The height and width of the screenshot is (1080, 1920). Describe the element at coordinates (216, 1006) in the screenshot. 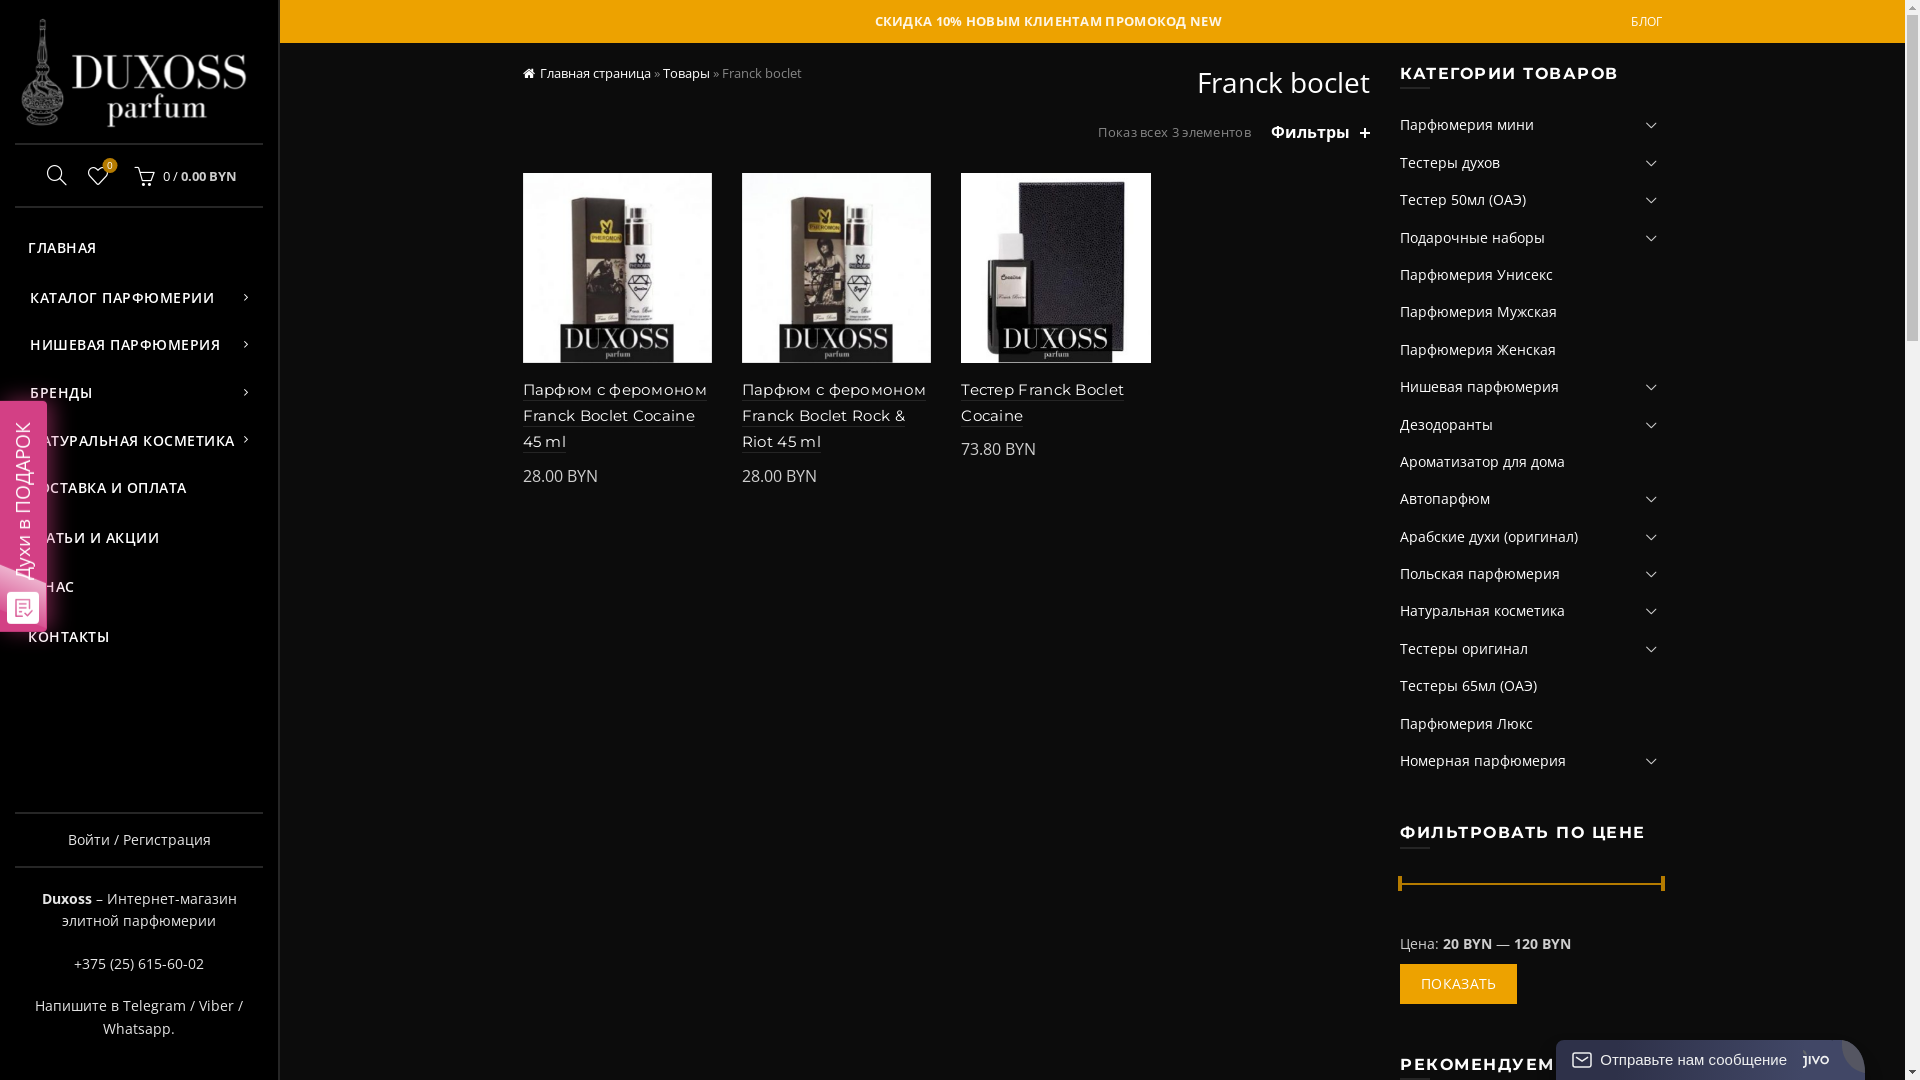

I see `Viber` at that location.